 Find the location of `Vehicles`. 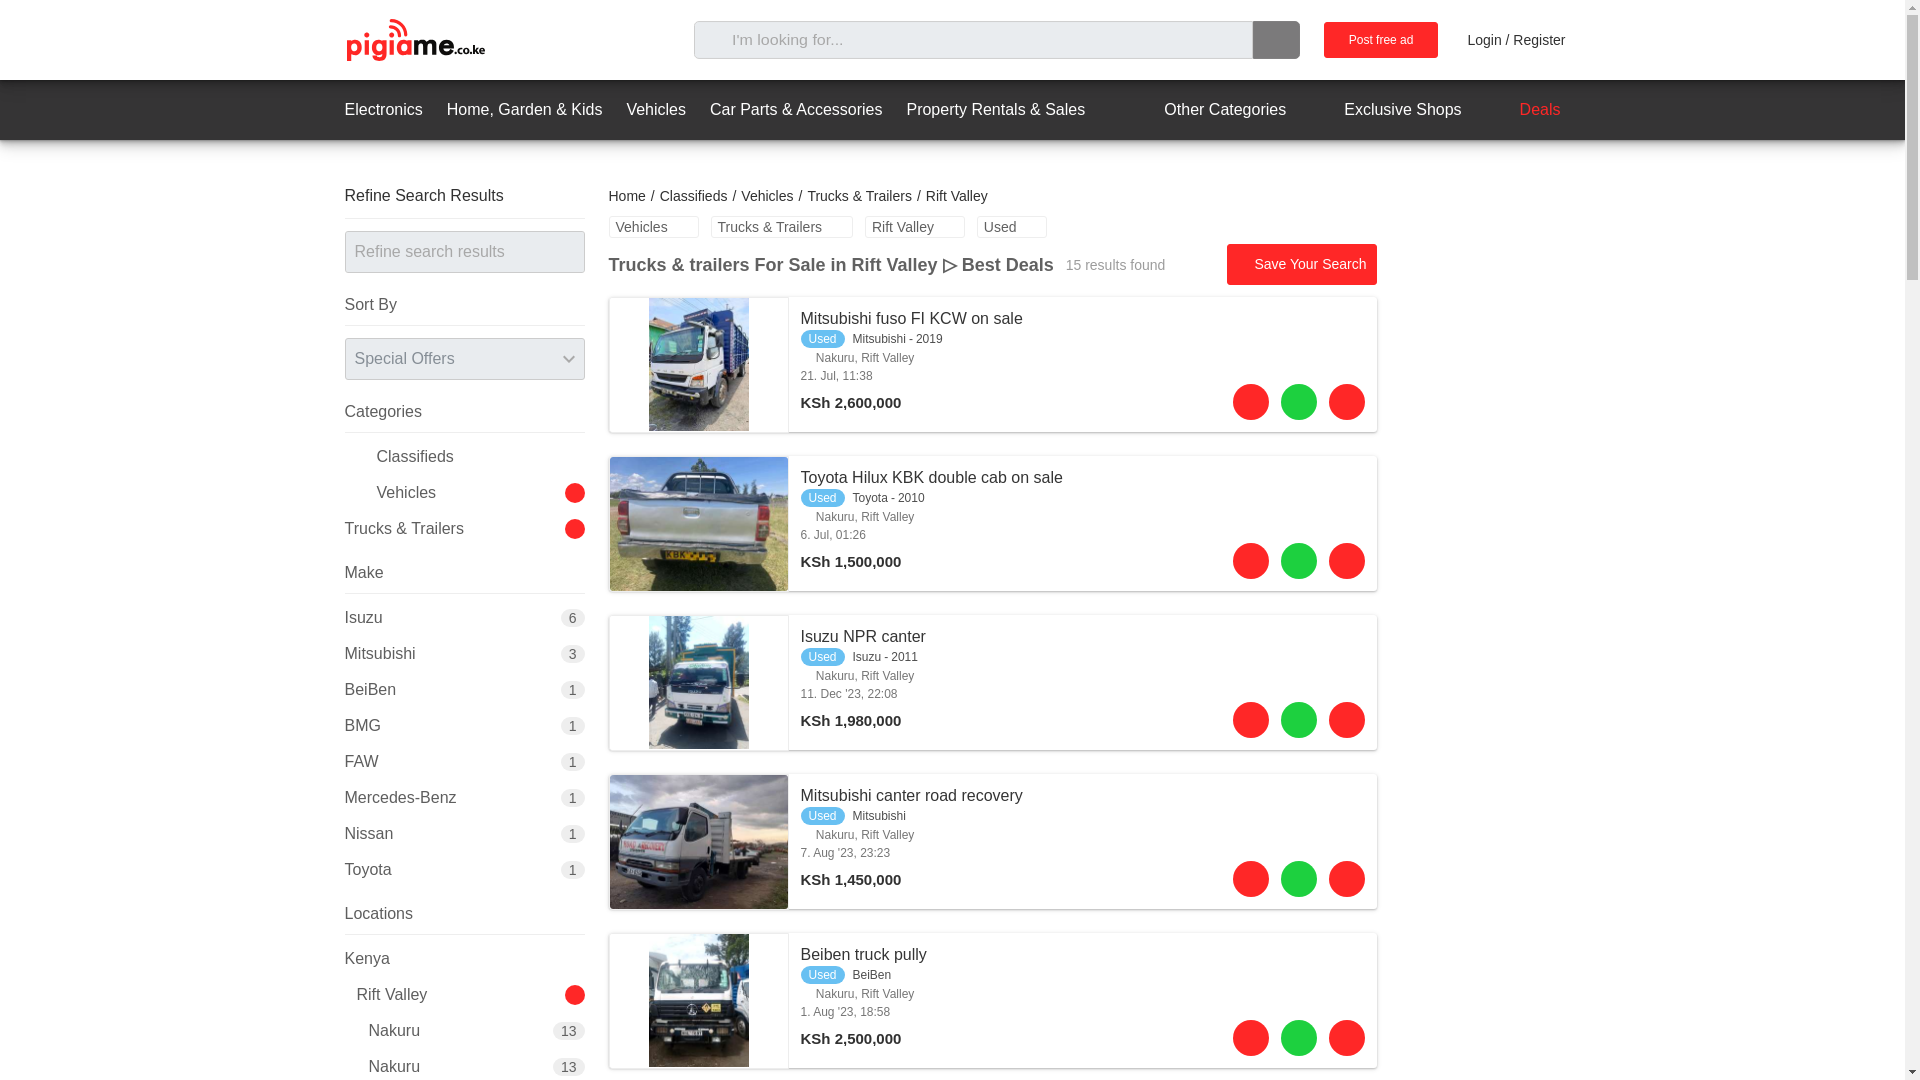

Vehicles is located at coordinates (653, 226).